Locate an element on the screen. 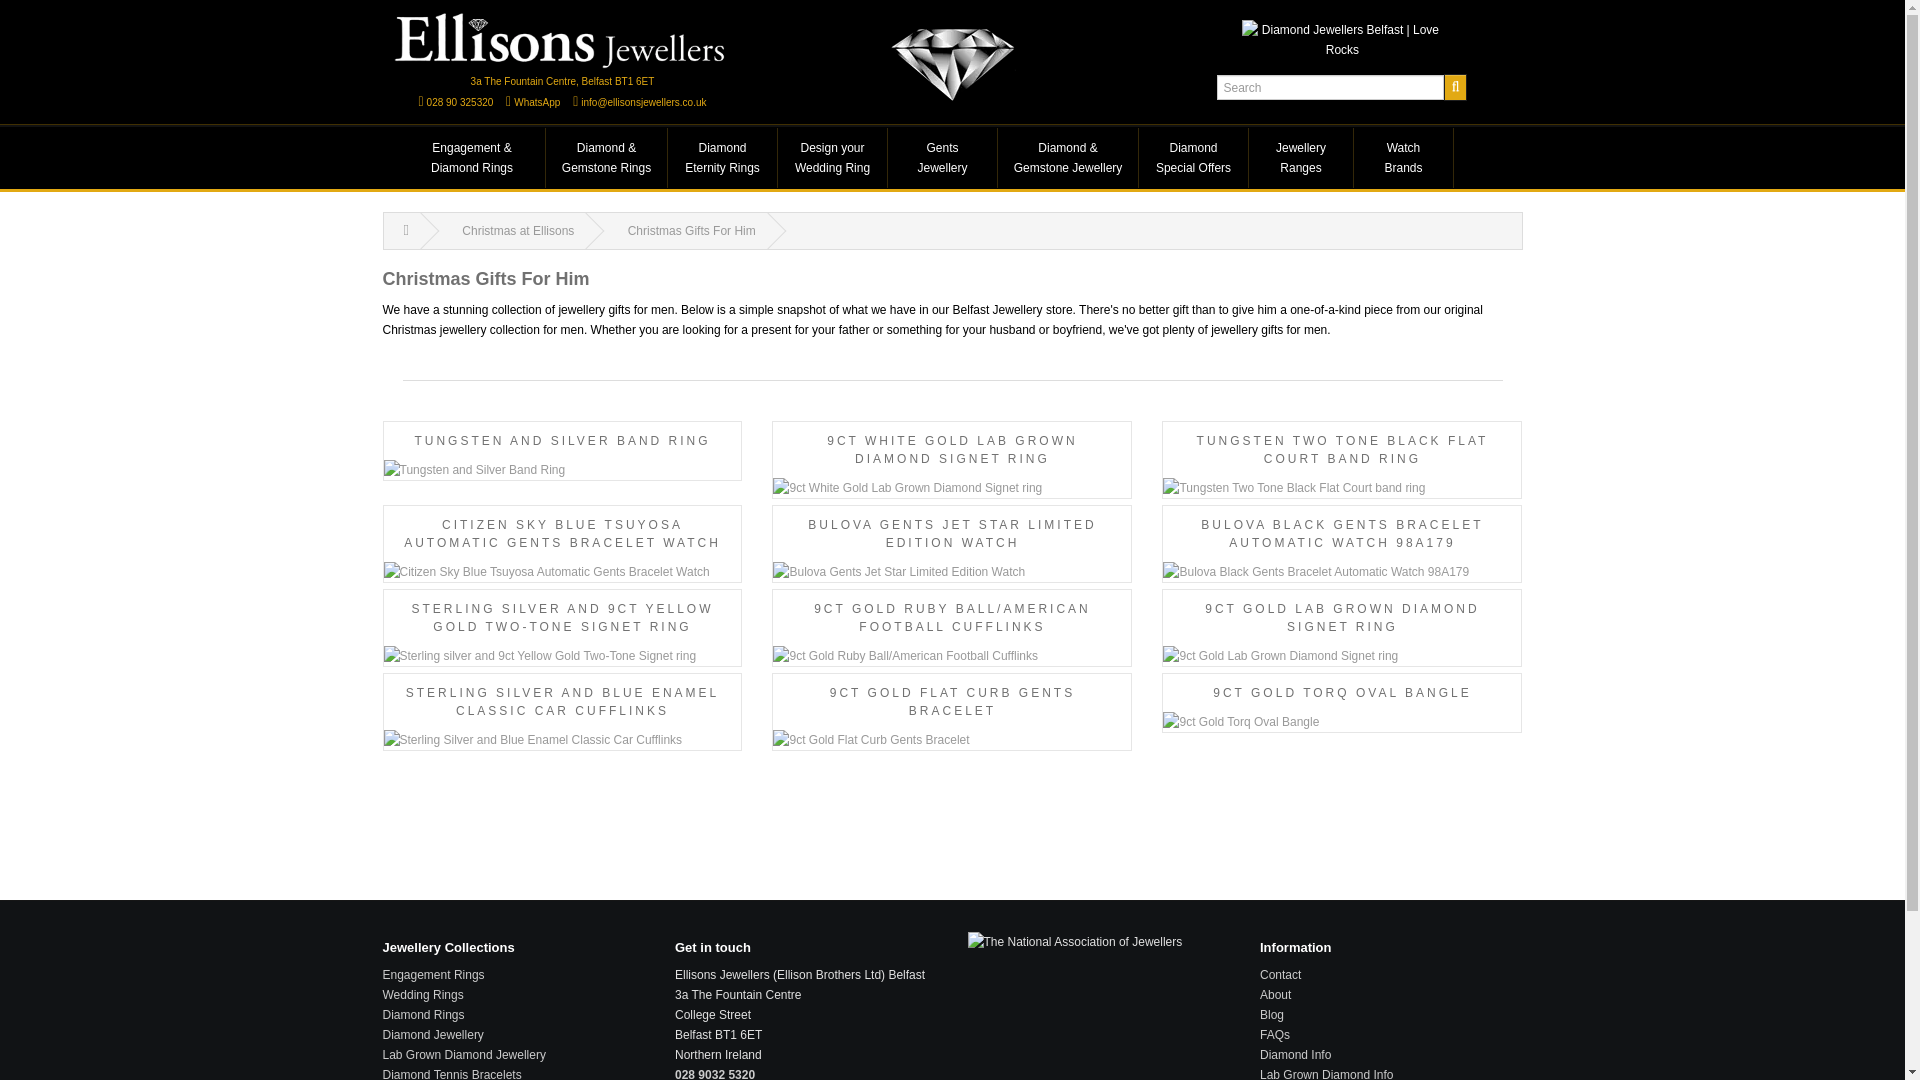 The image size is (1920, 1080). 9ct White Gold Lab Grown Diamond Signet ring is located at coordinates (952, 488).